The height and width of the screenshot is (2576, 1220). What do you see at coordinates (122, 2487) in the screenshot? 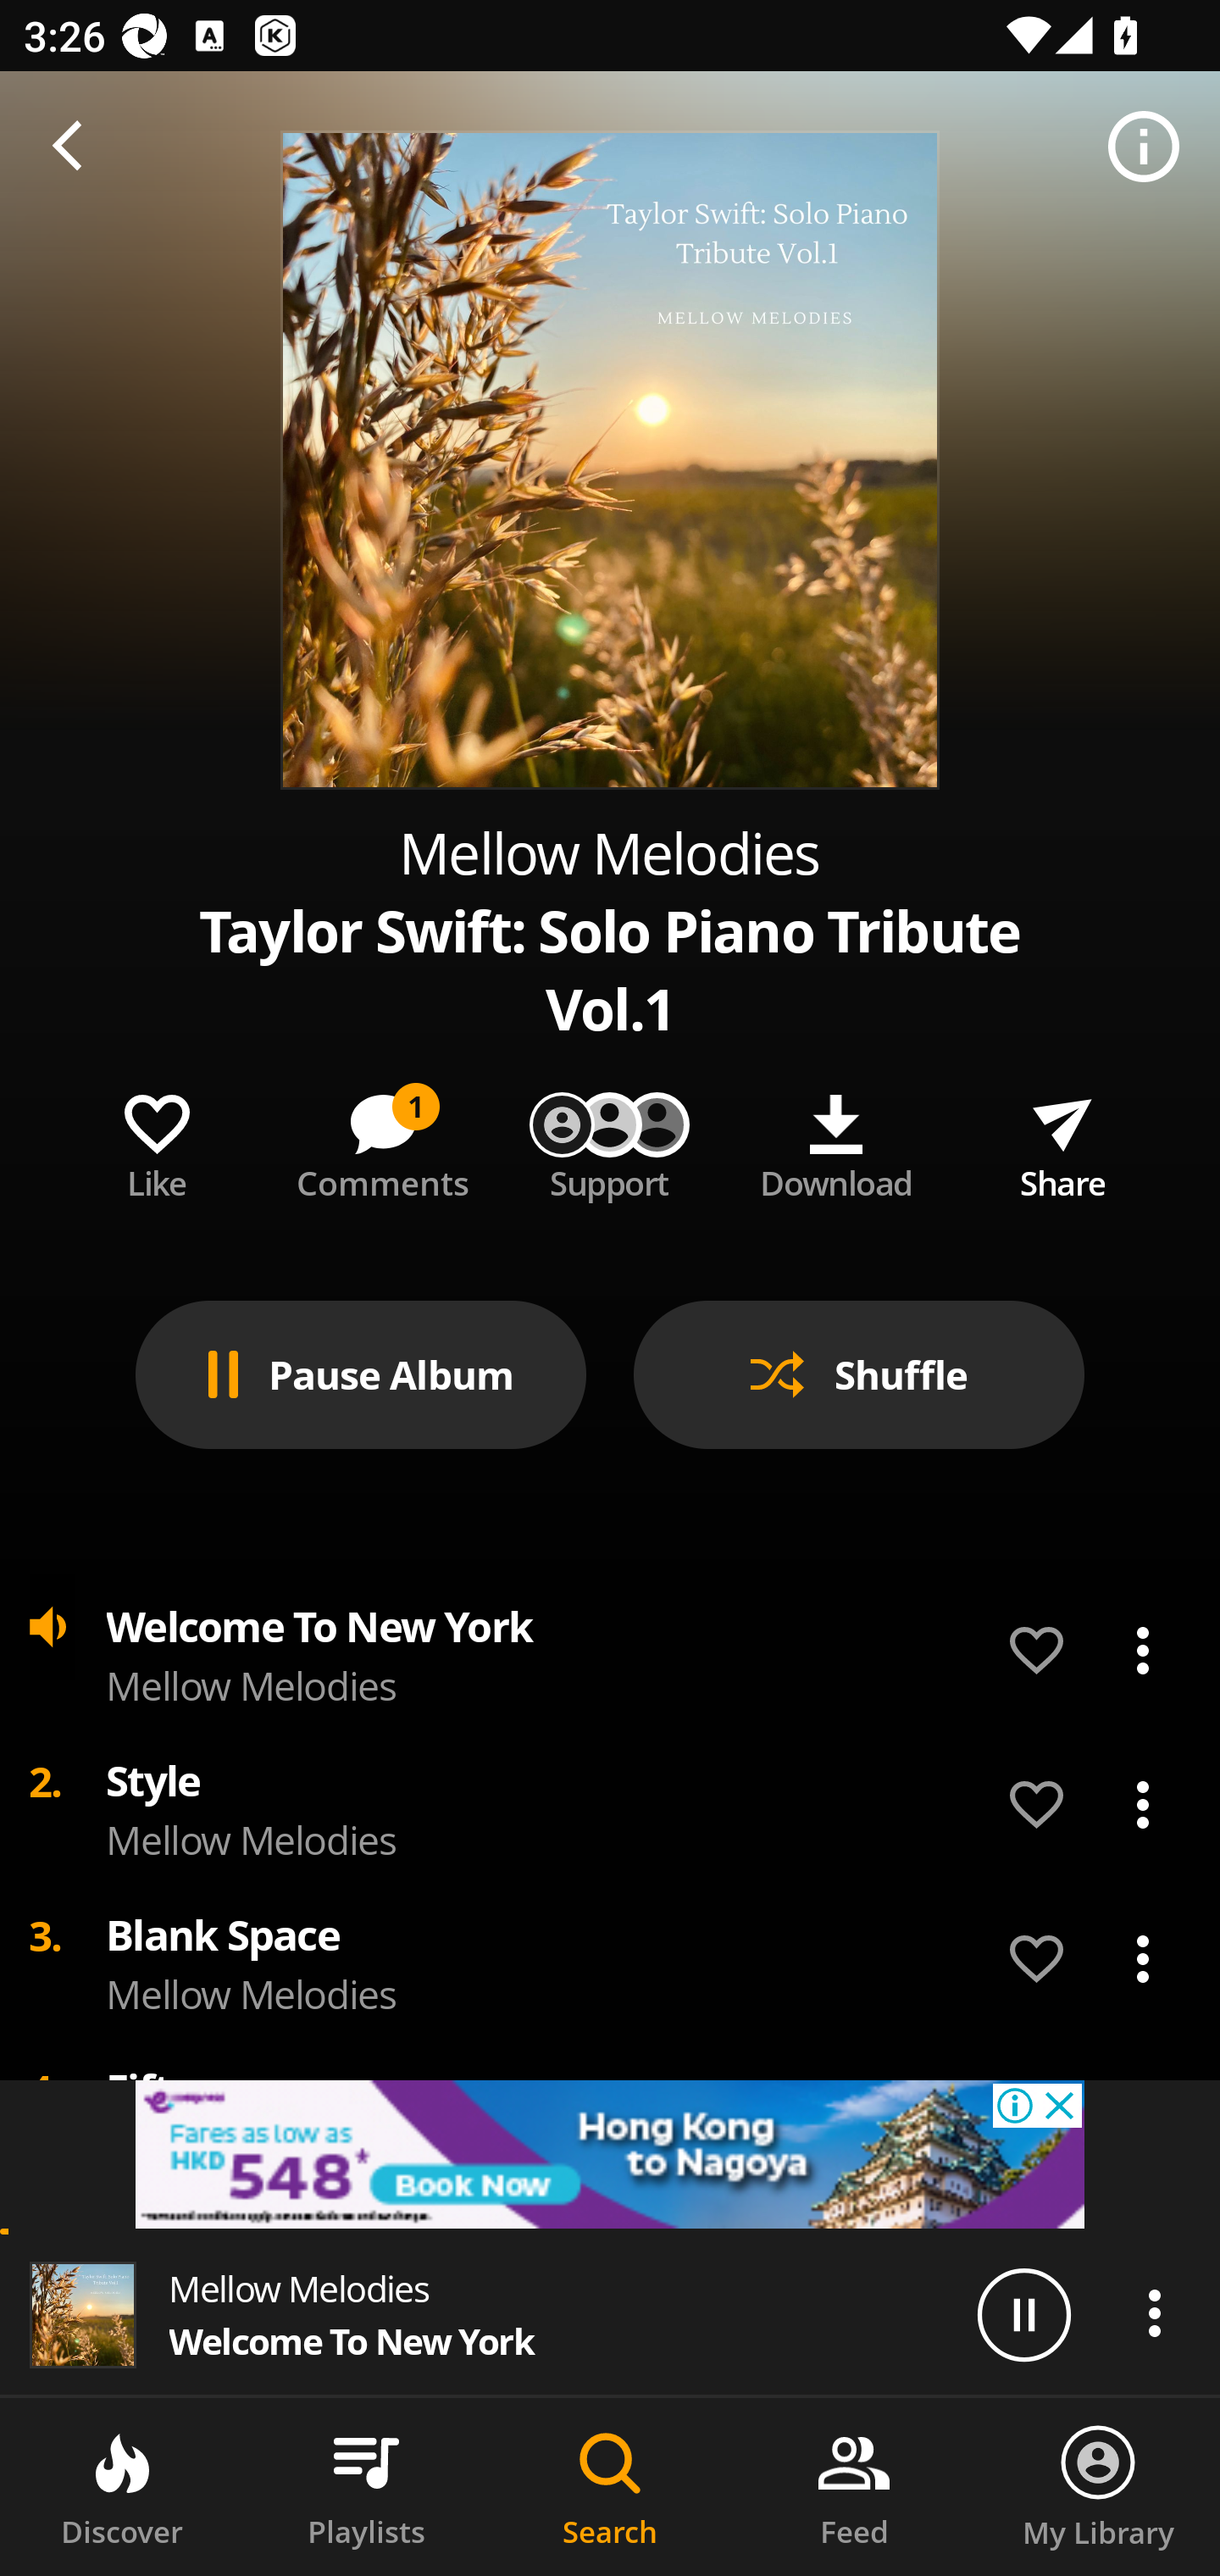
I see `Discover` at bounding box center [122, 2487].